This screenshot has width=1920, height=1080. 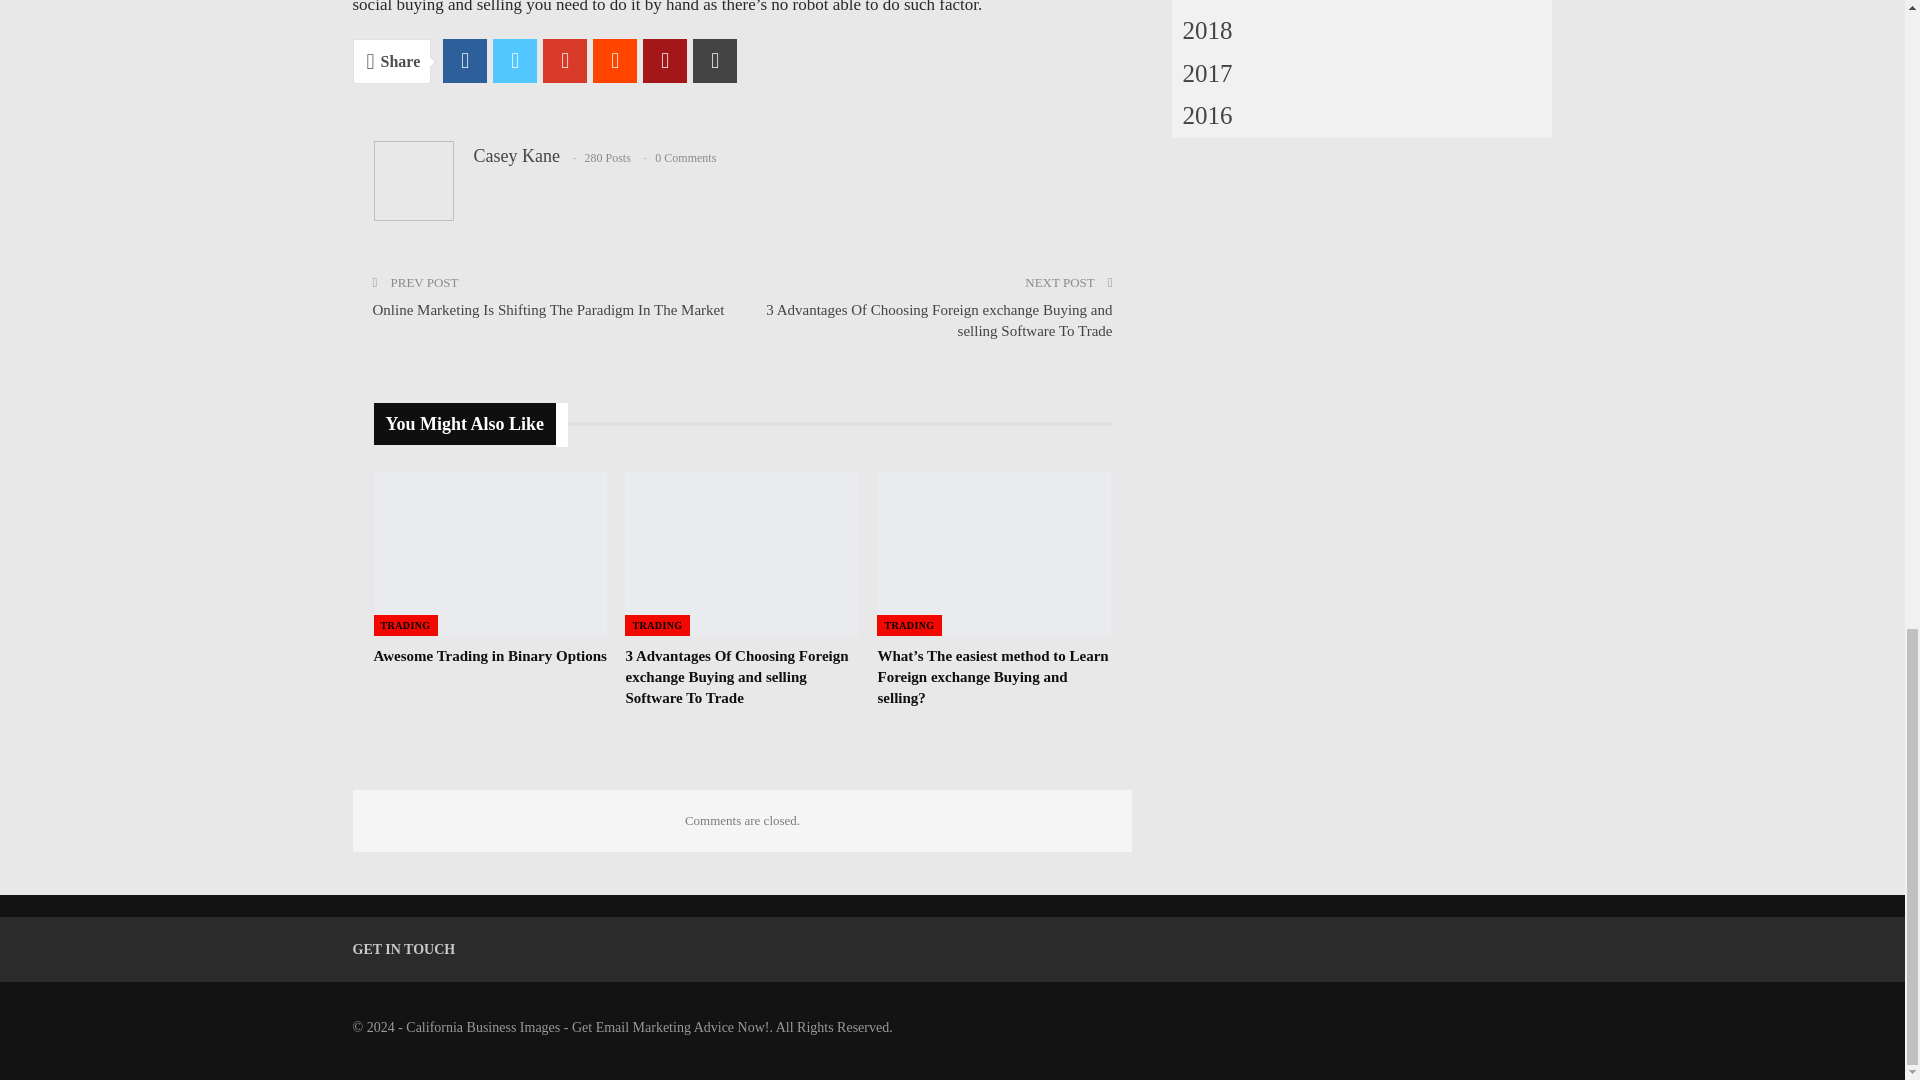 I want to click on Online Marketing Is Shifting The Paradigm In The Market, so click(x=548, y=310).